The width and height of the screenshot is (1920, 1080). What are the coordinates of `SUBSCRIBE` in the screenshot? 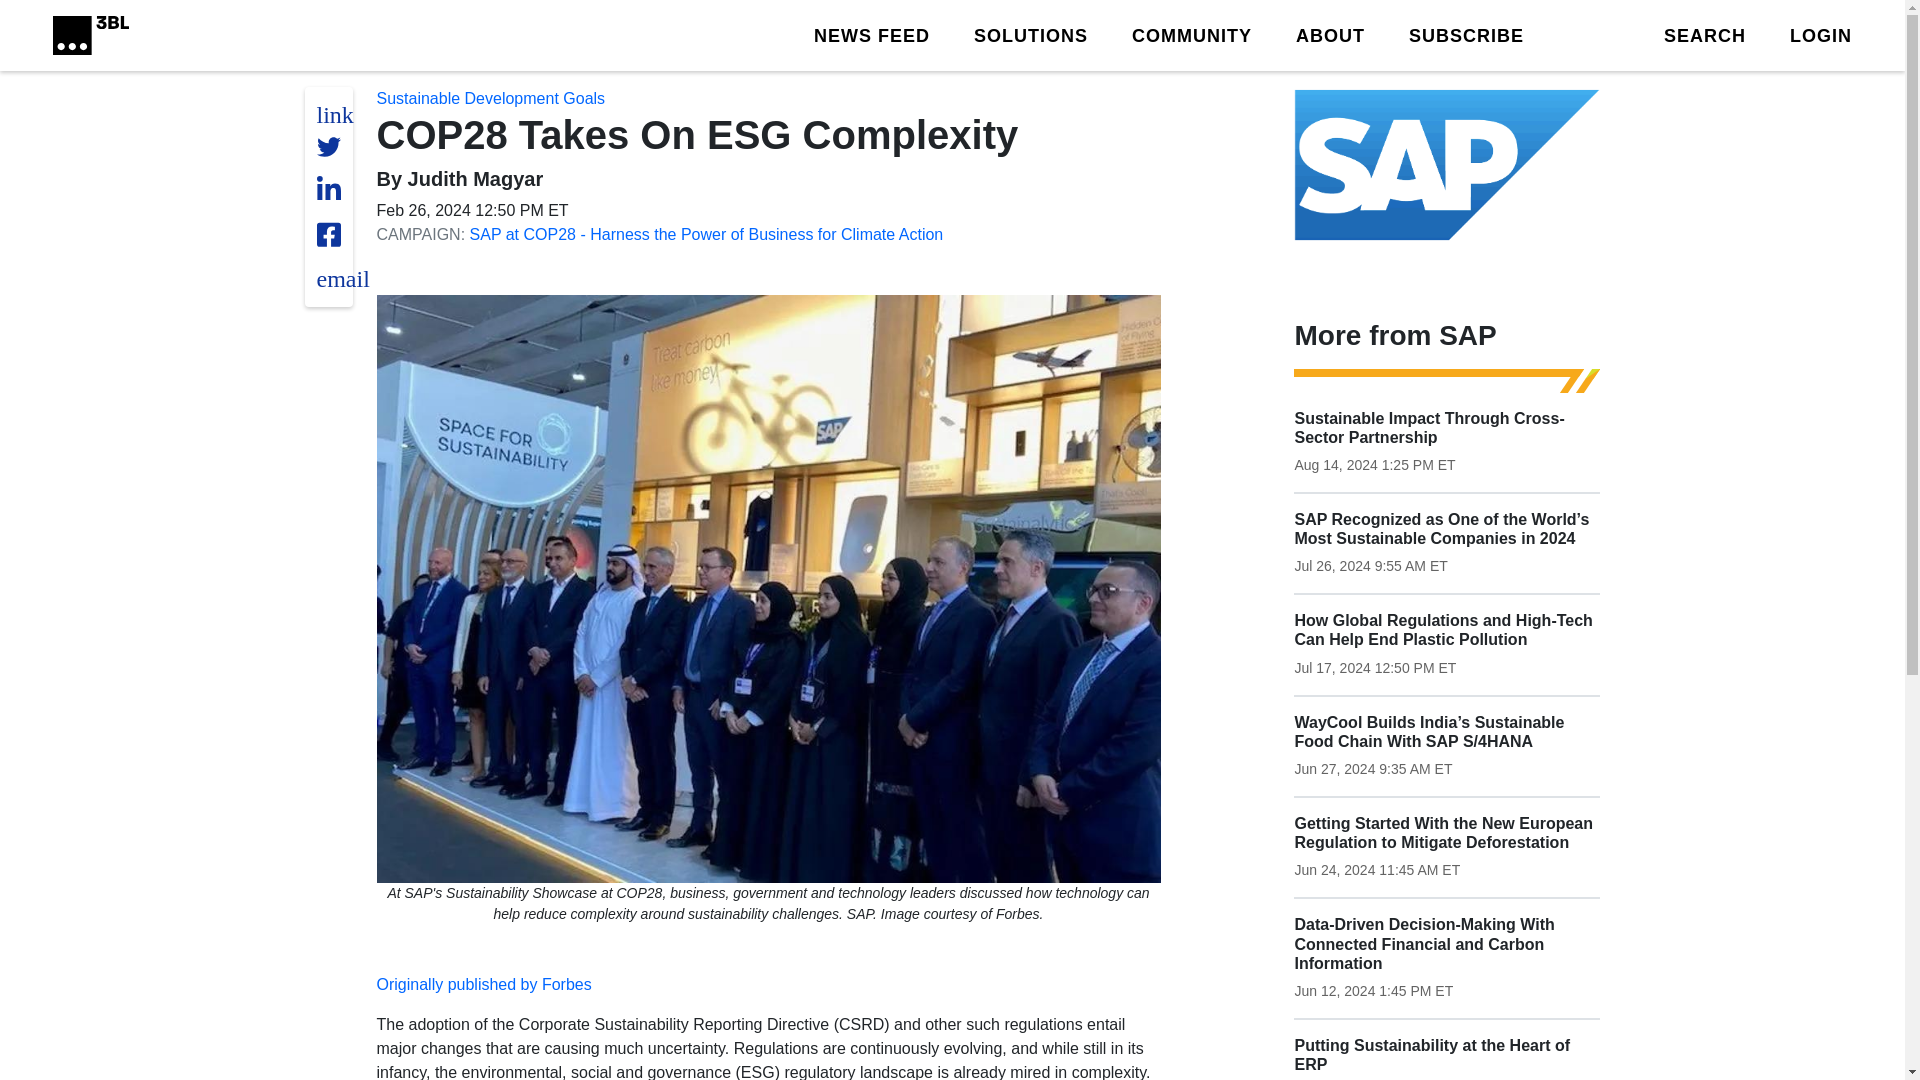 It's located at (1466, 34).